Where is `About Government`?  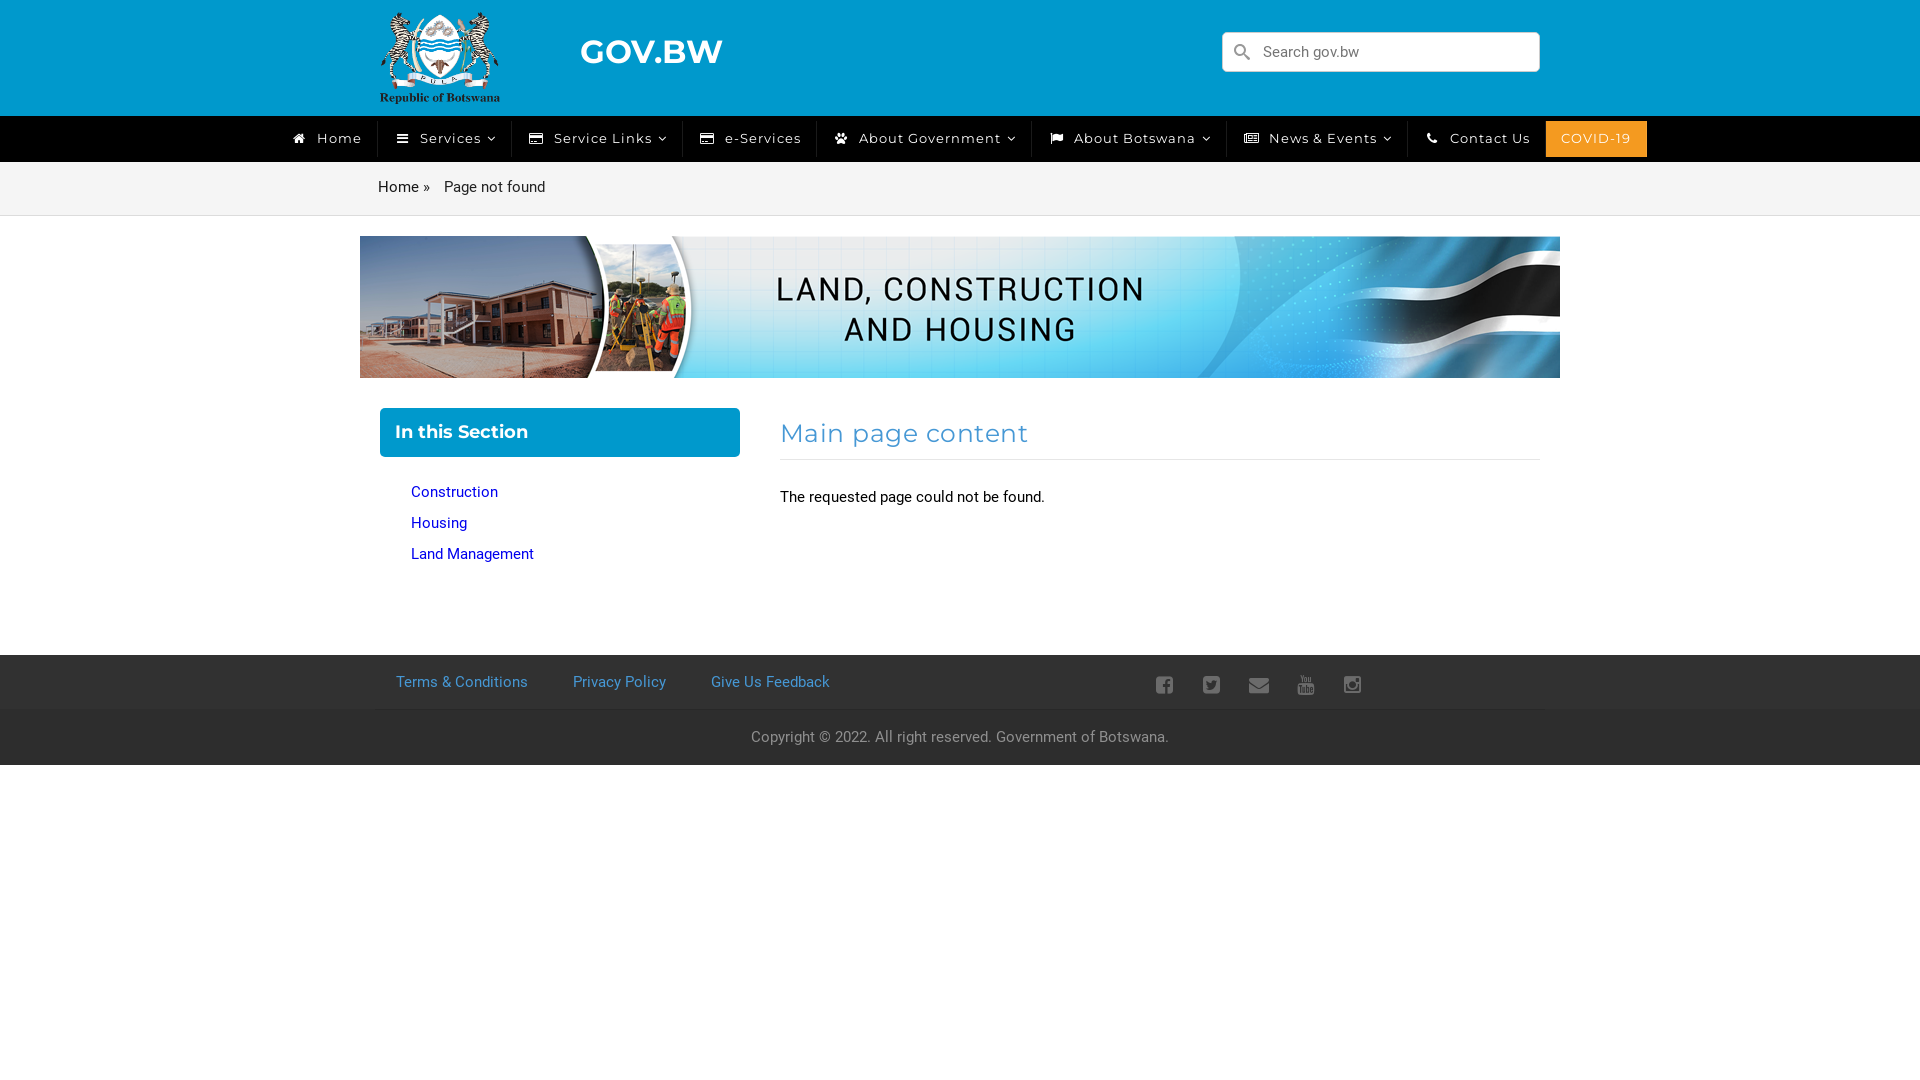
About Government is located at coordinates (924, 138).